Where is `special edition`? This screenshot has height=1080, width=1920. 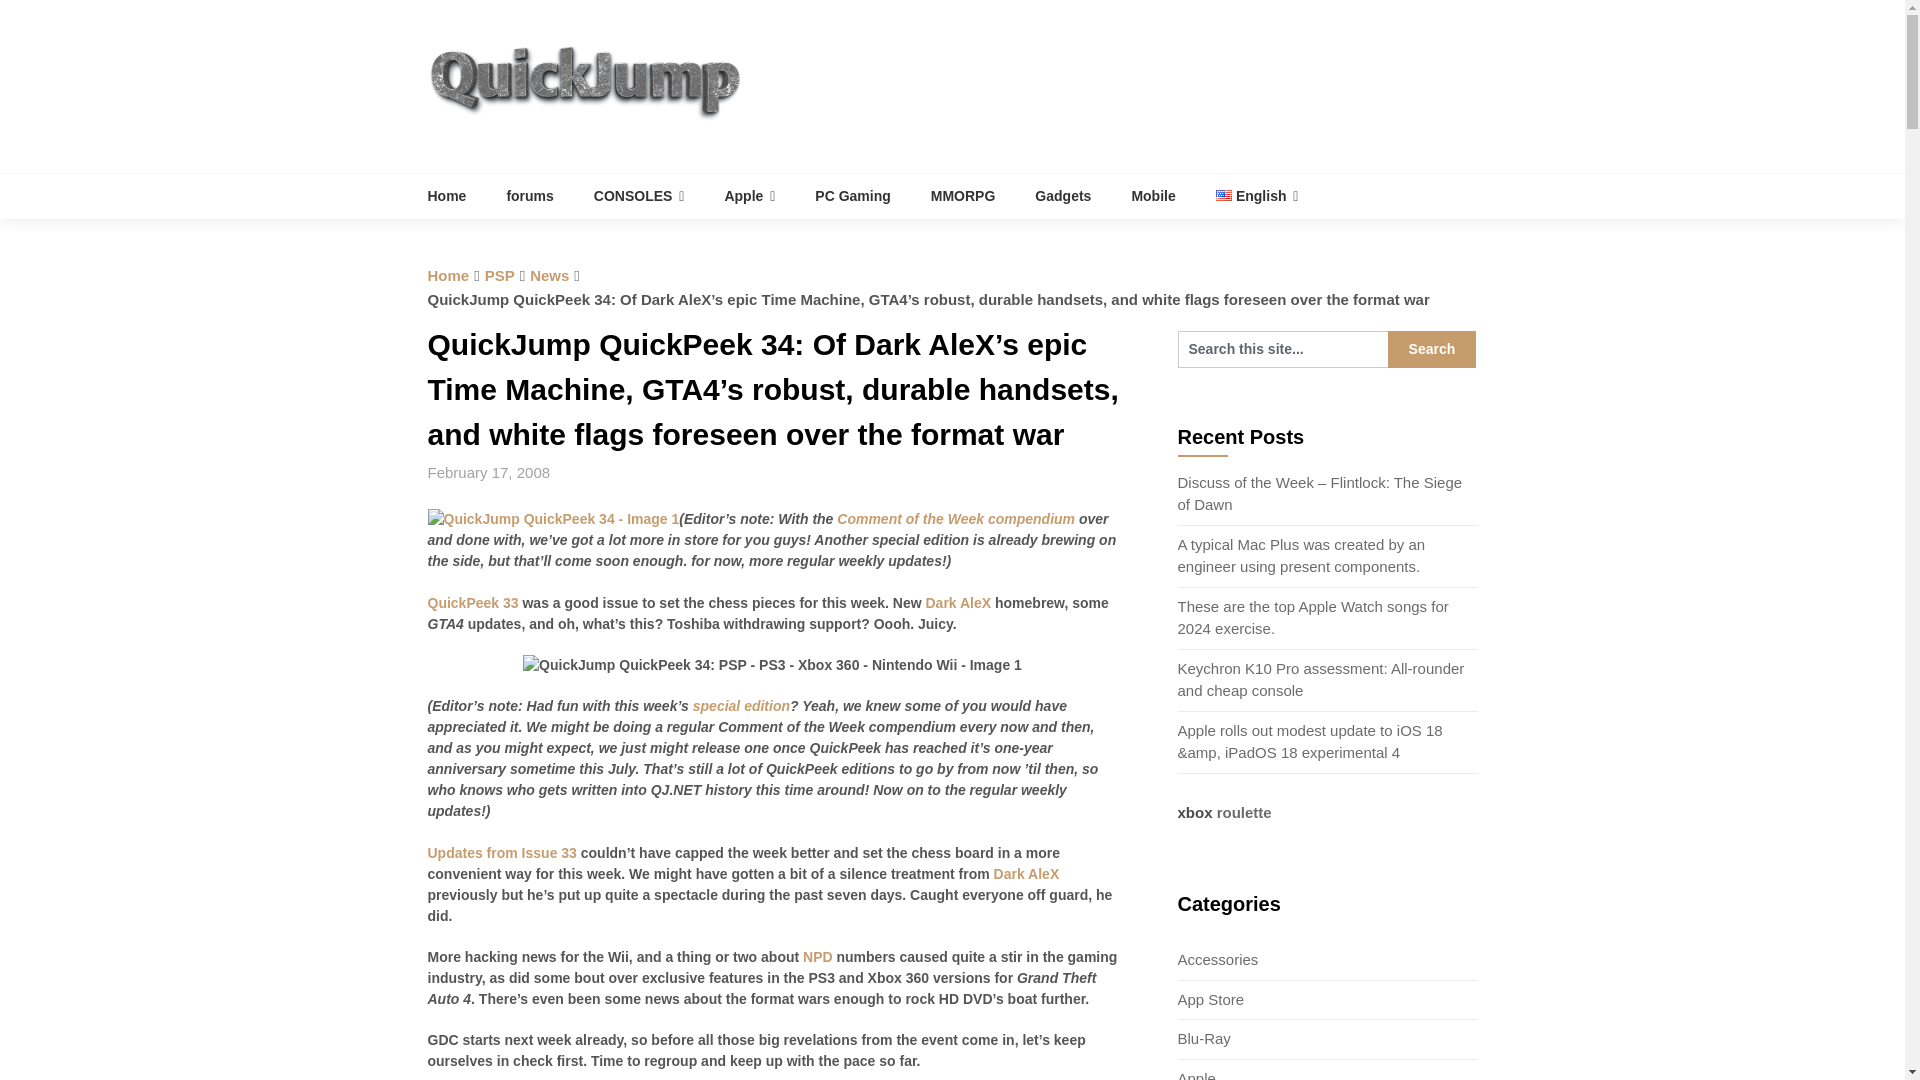 special edition is located at coordinates (741, 705).